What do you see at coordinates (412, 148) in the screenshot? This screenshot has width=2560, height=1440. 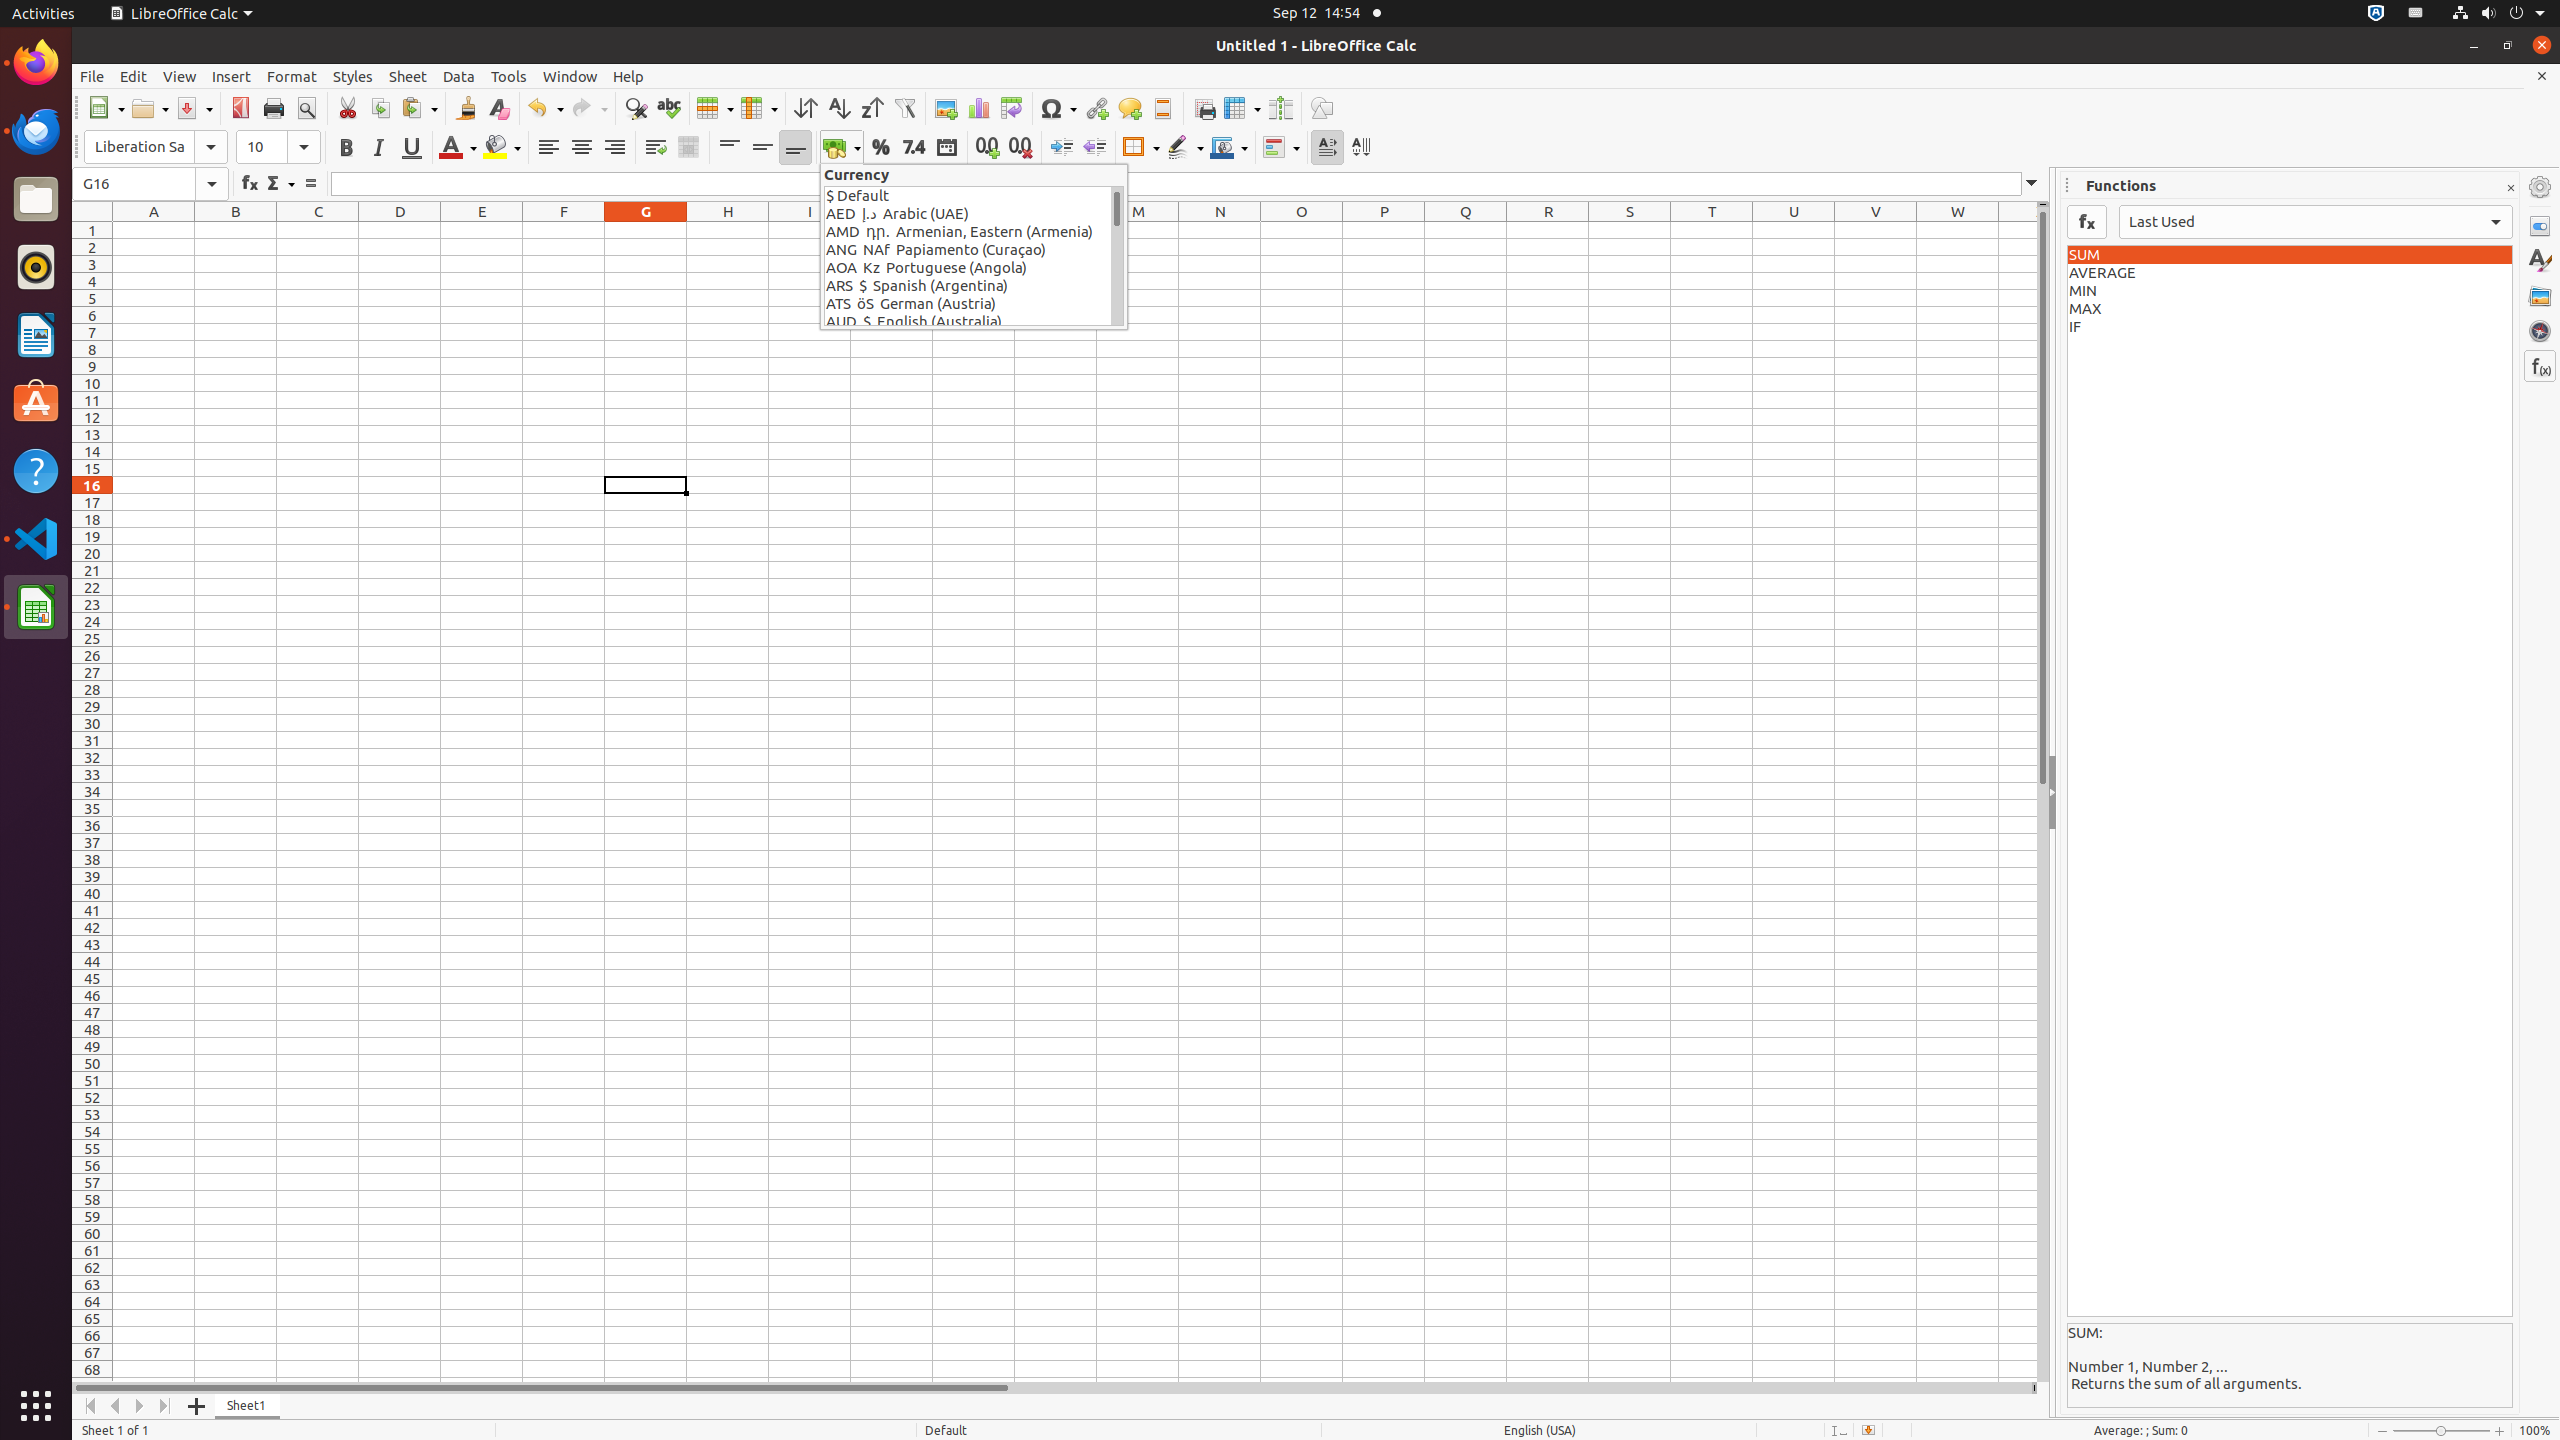 I see `Underline` at bounding box center [412, 148].